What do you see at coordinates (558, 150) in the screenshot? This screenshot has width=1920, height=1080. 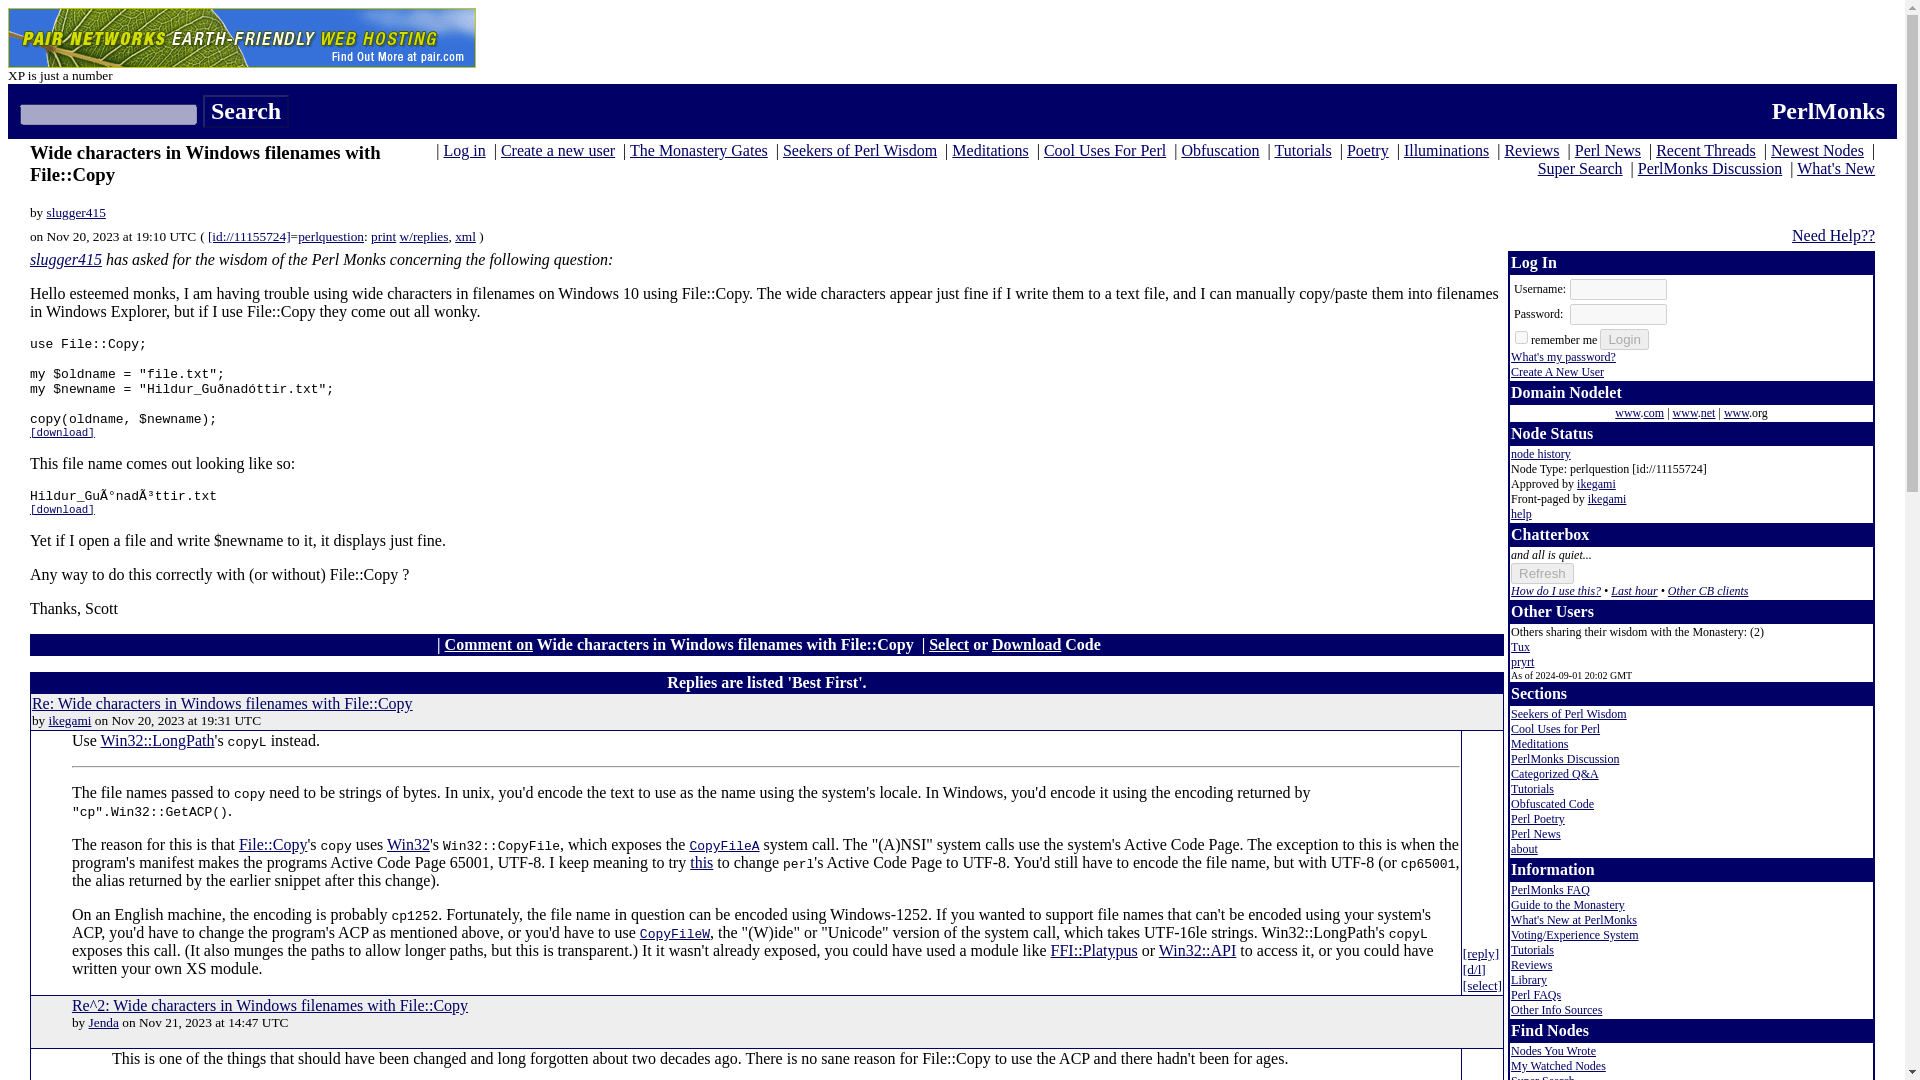 I see `Create a new user` at bounding box center [558, 150].